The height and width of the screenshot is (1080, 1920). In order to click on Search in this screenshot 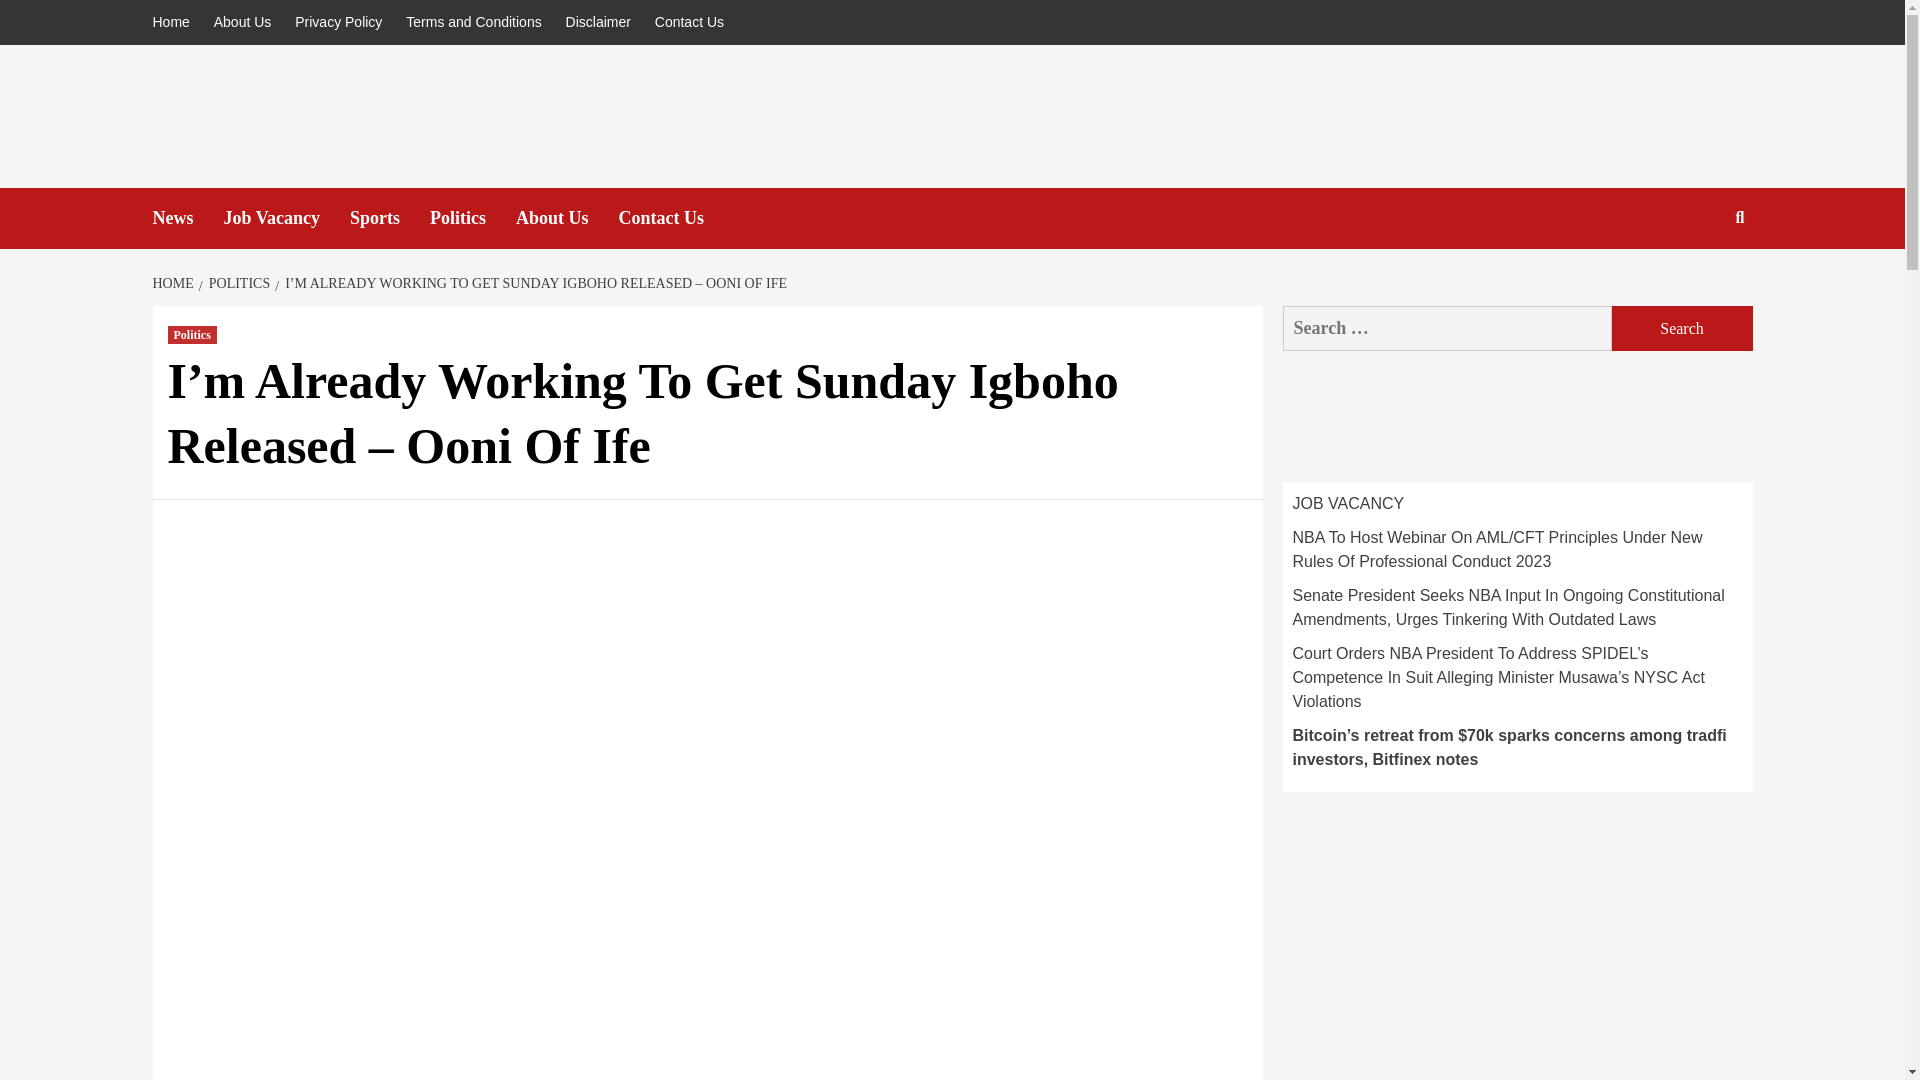, I will do `click(1682, 328)`.